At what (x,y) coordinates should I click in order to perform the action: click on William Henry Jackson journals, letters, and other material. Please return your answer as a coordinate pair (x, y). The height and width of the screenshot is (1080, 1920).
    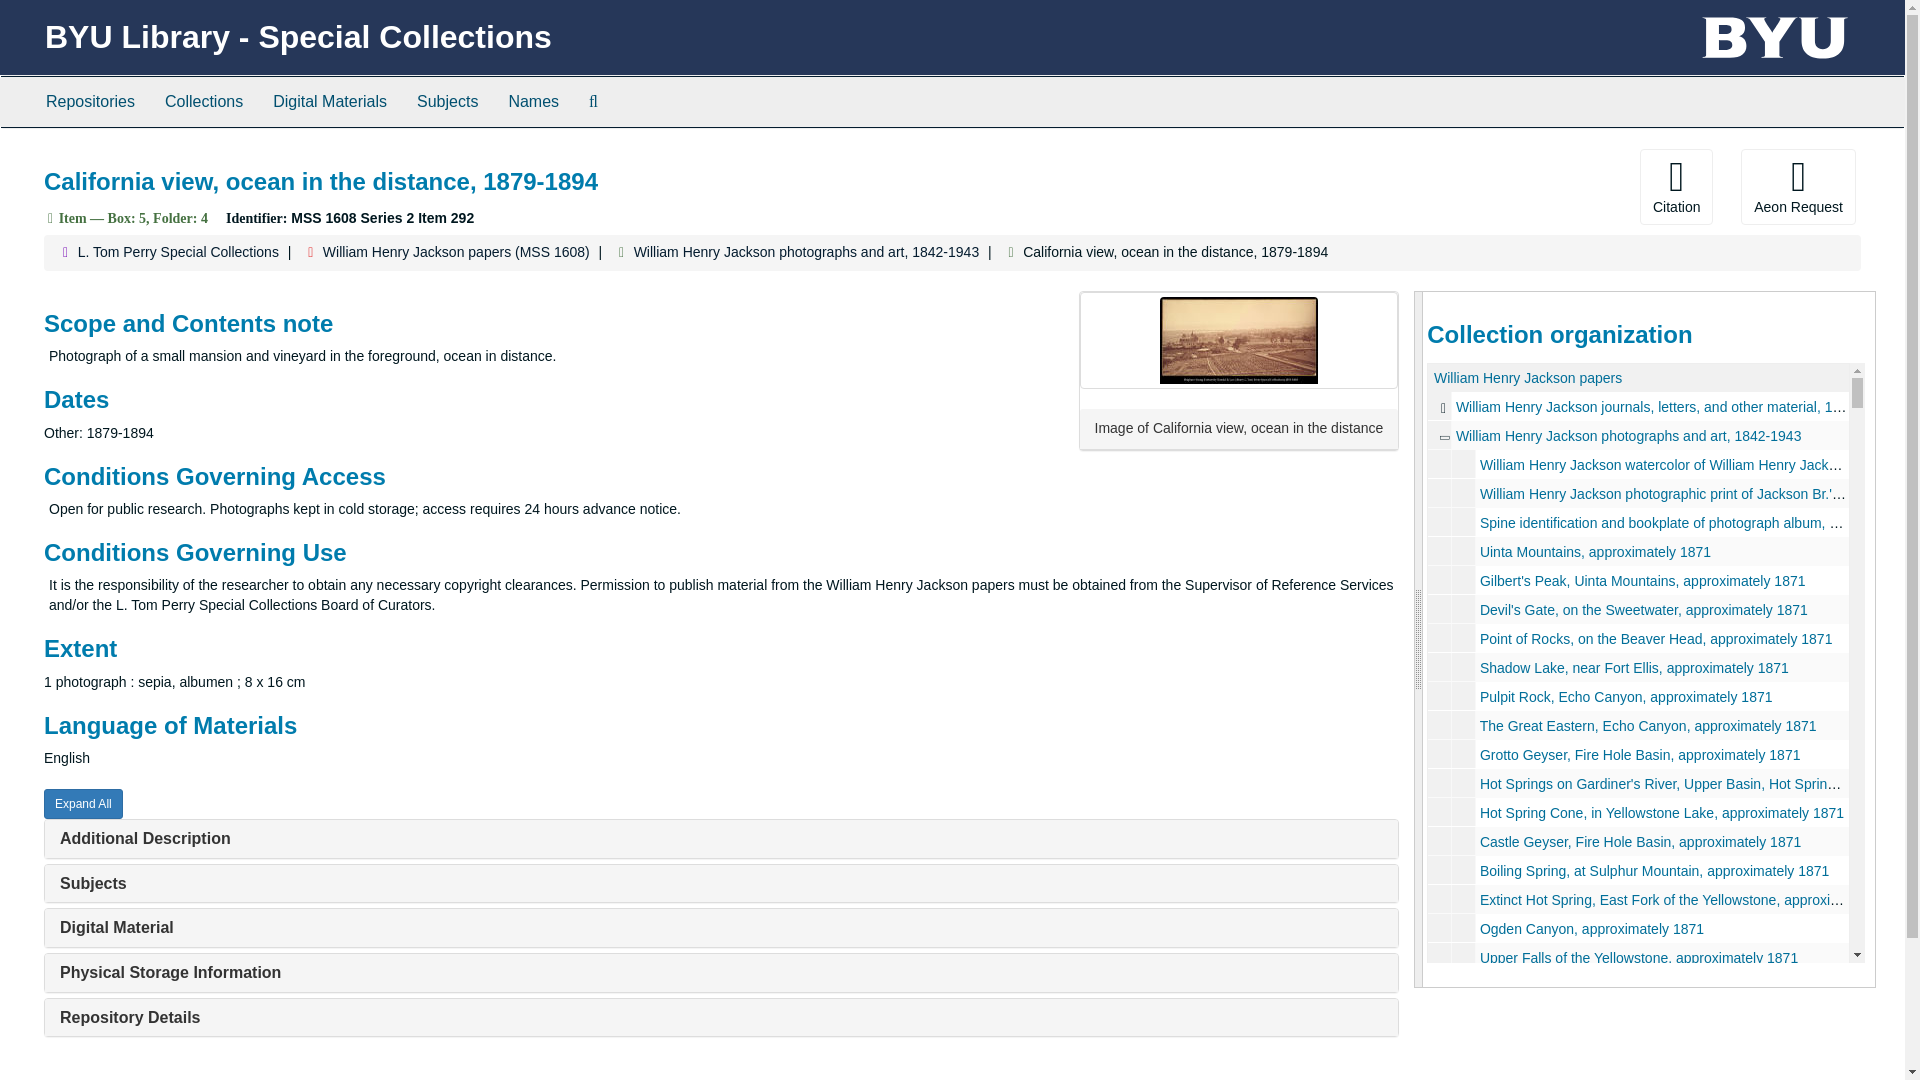
    Looking at the image, I should click on (1638, 406).